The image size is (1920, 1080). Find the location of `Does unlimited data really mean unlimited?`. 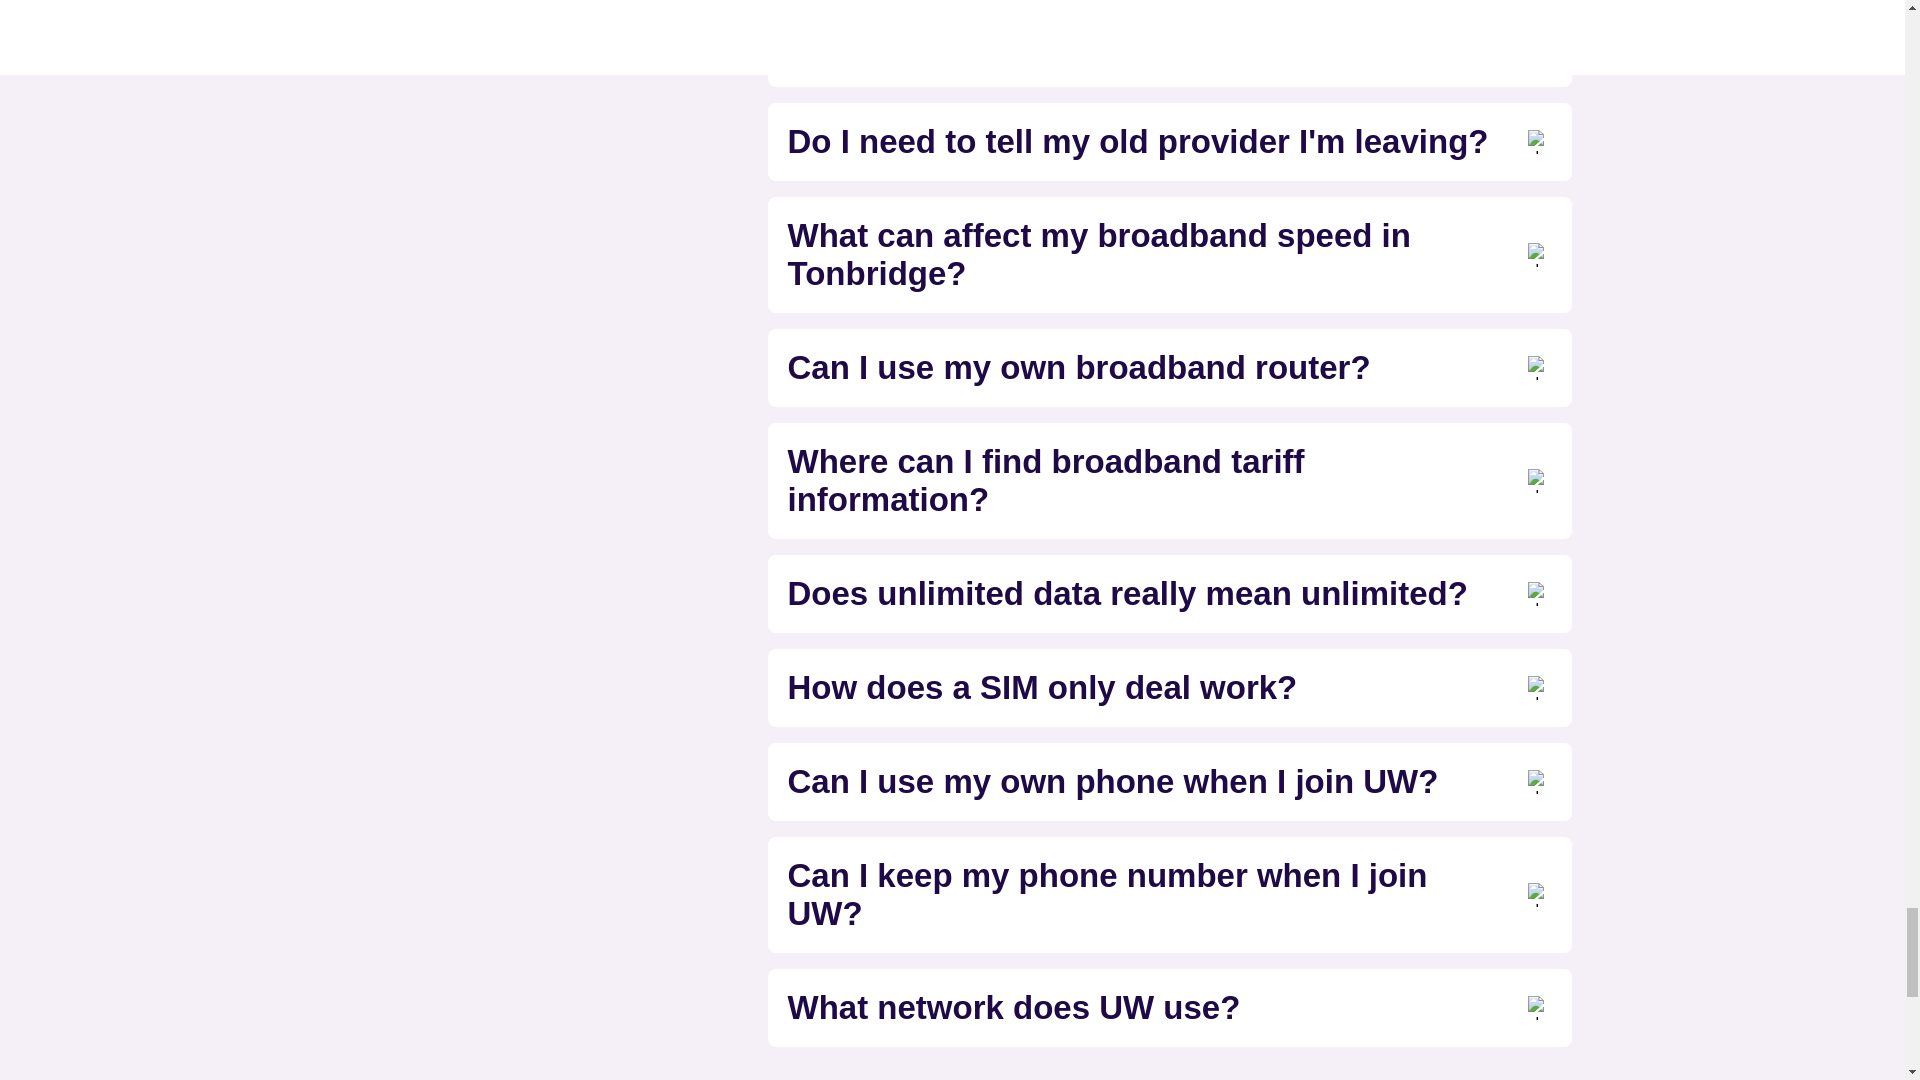

Does unlimited data really mean unlimited? is located at coordinates (1169, 594).